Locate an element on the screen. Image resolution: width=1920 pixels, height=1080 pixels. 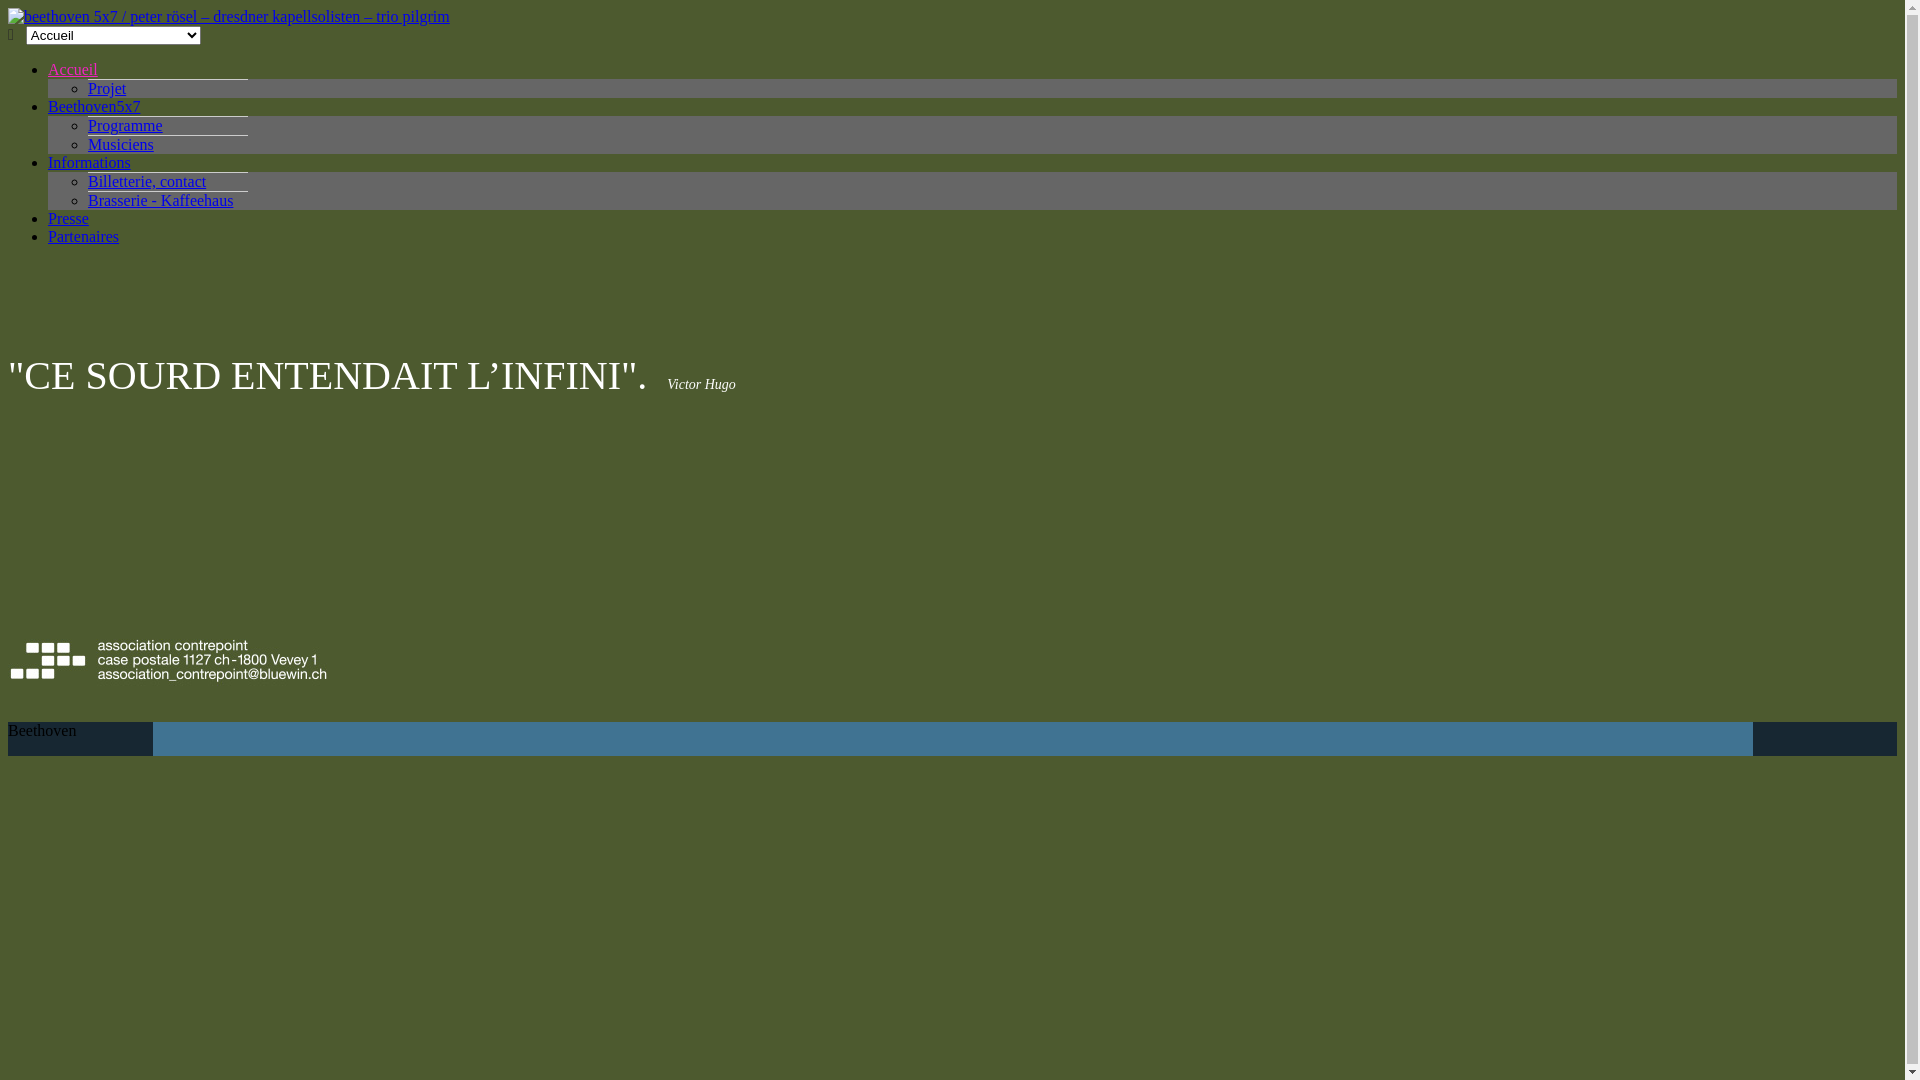
Presse is located at coordinates (68, 218).